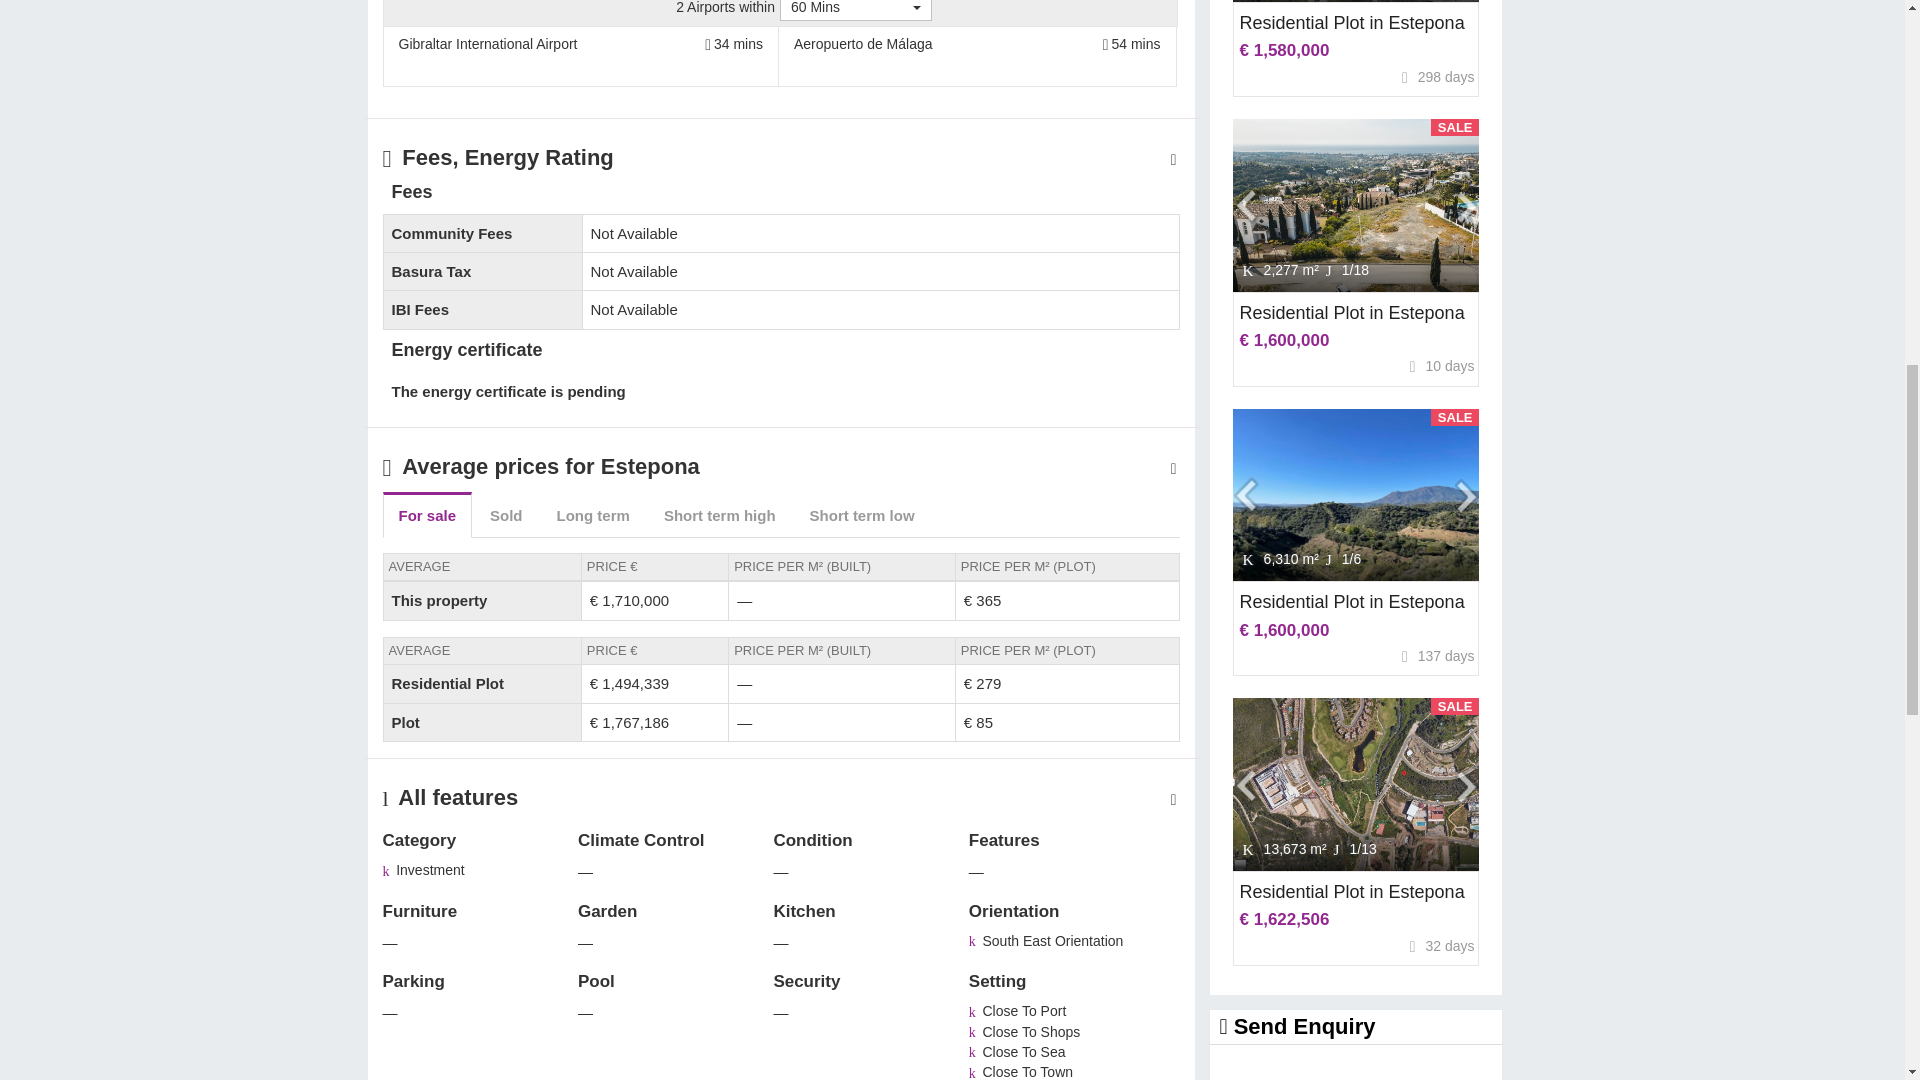  I want to click on Long term, so click(593, 514).